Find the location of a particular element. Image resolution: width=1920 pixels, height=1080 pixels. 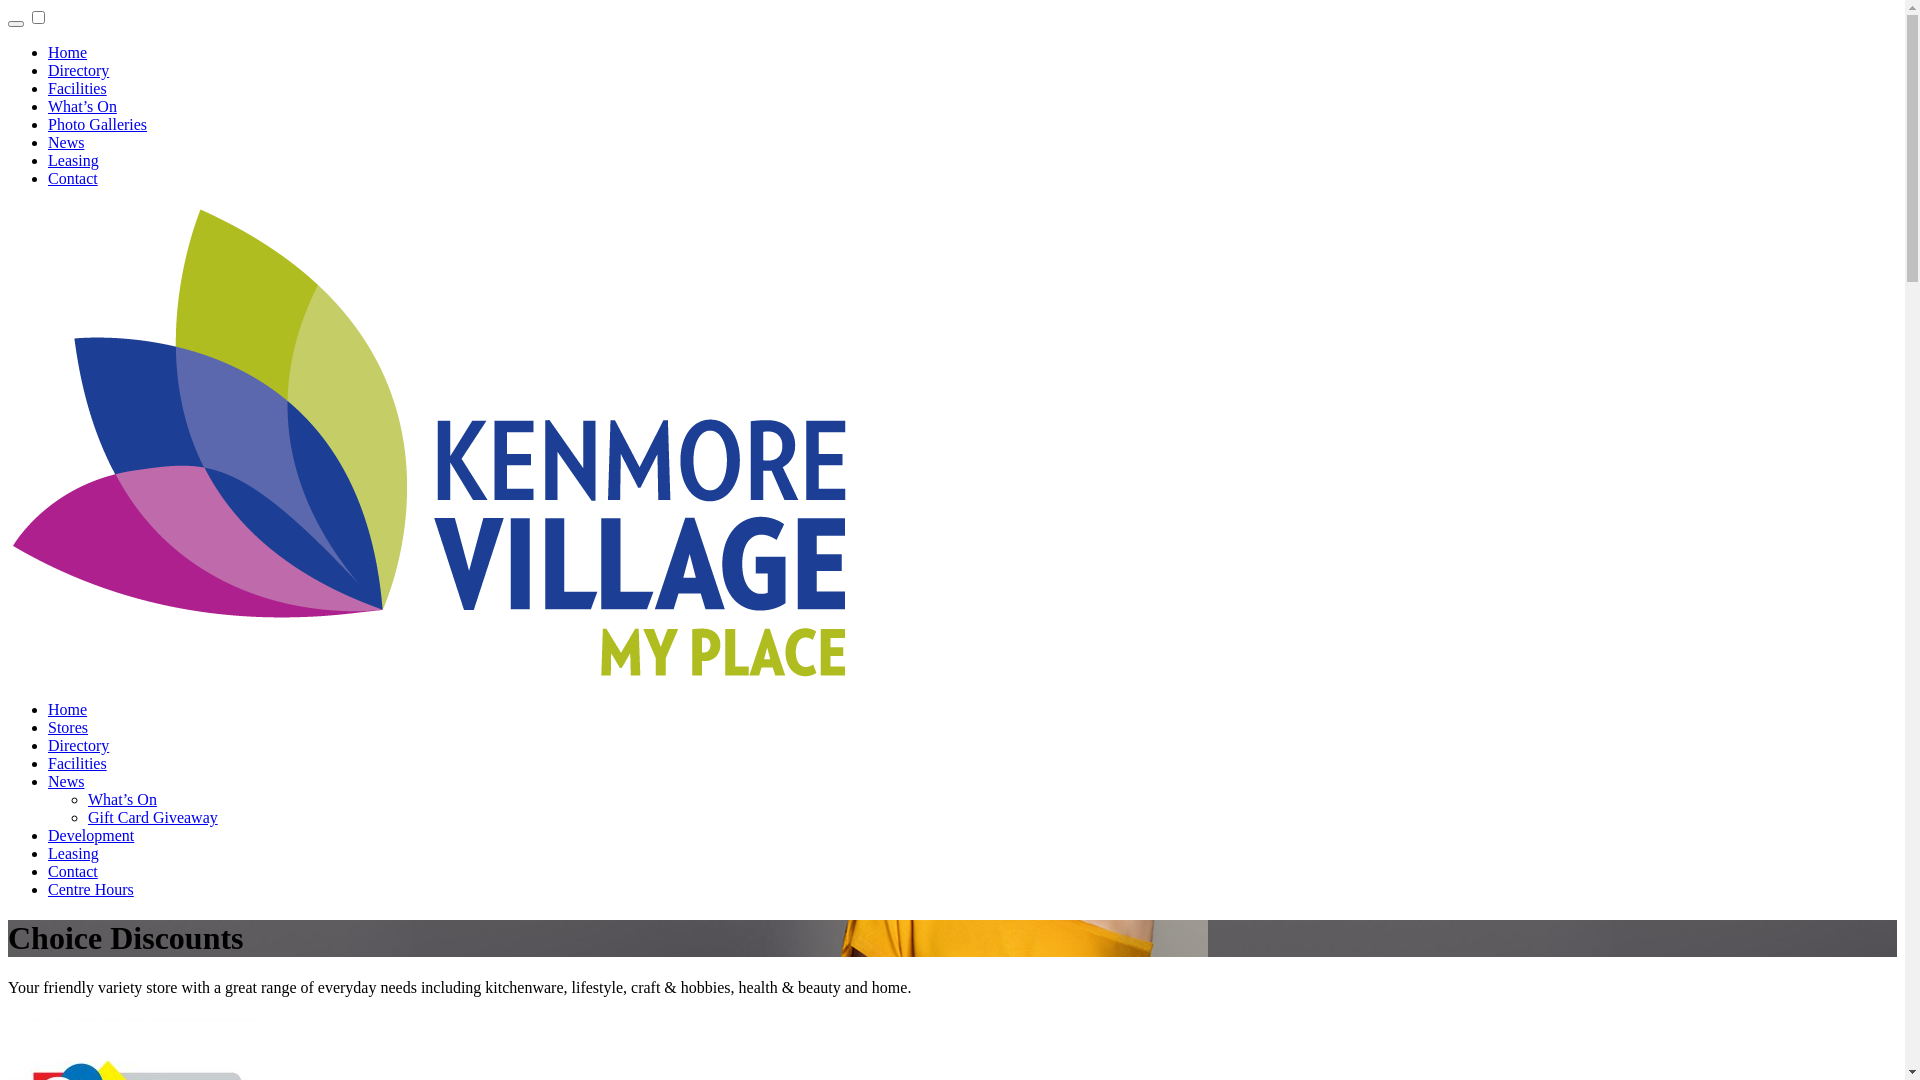

Facilities is located at coordinates (78, 88).